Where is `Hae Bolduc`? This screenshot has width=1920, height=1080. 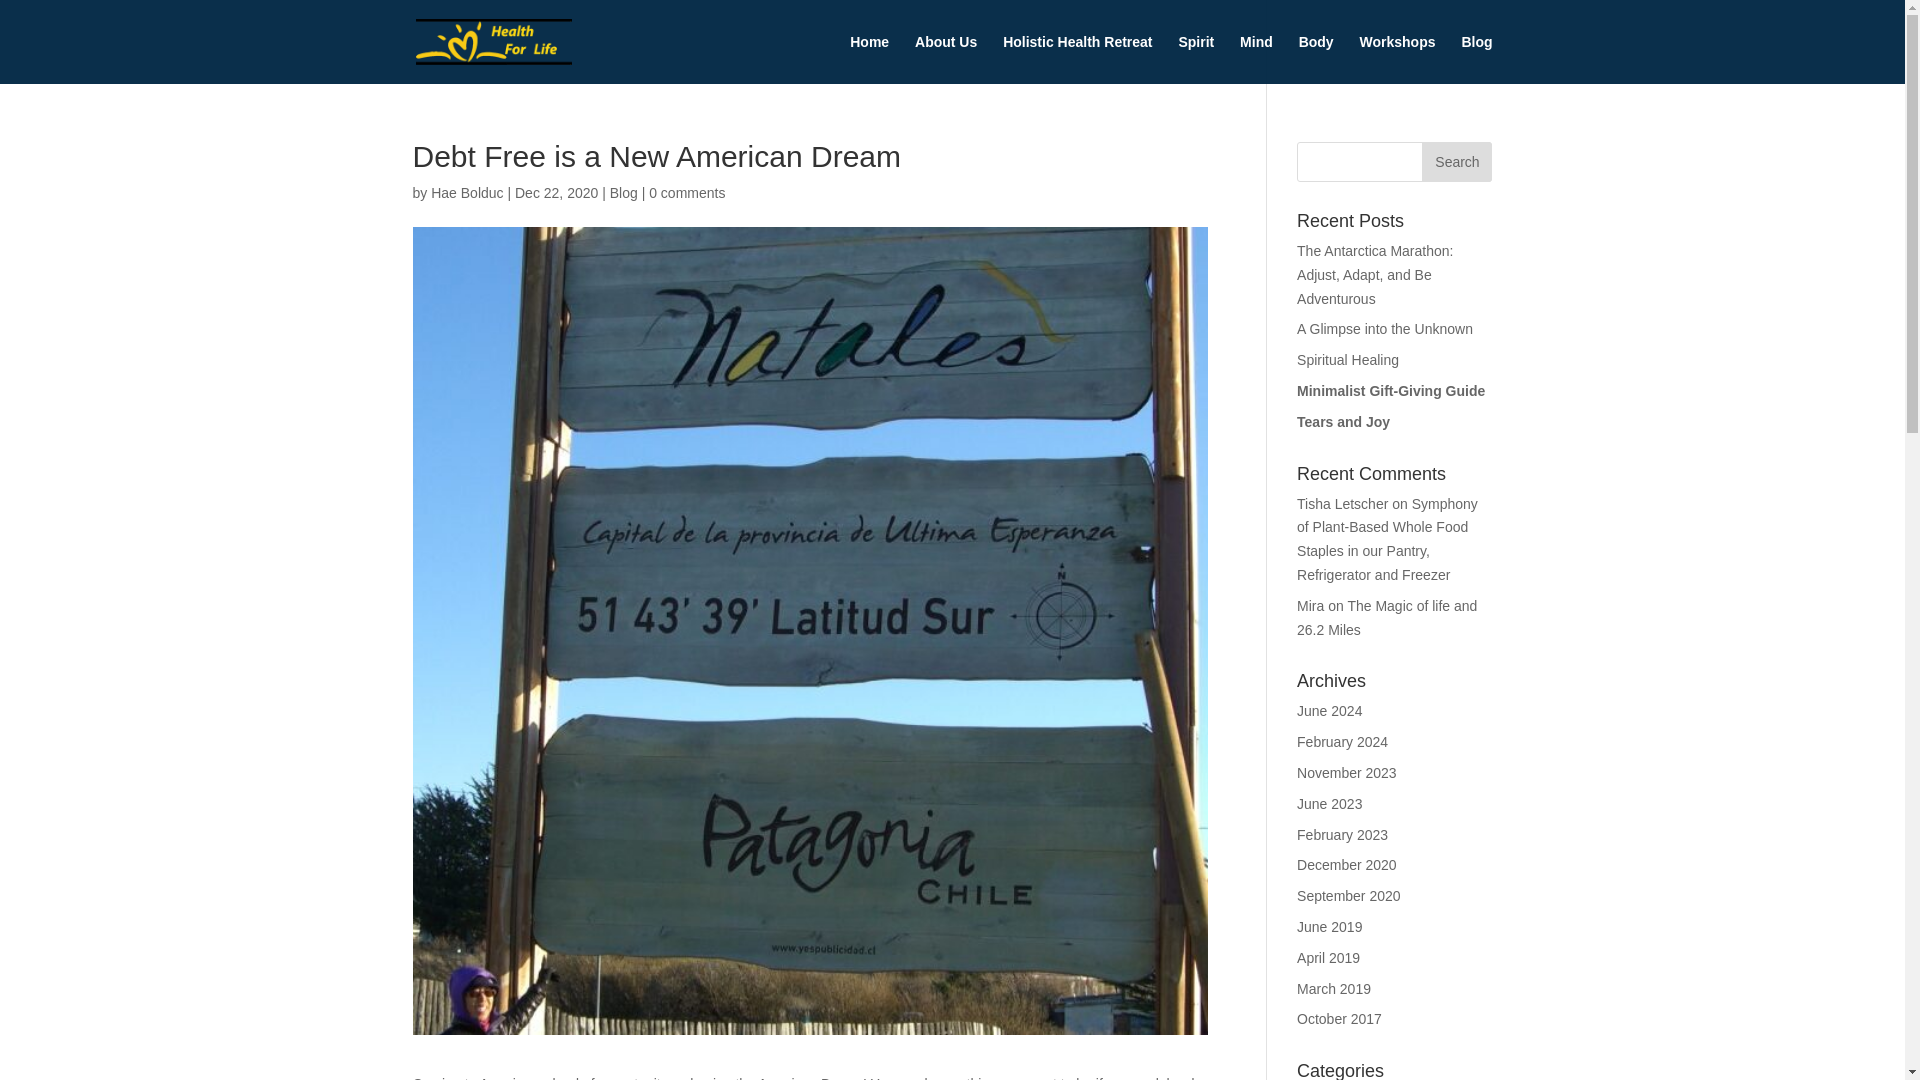
Hae Bolduc is located at coordinates (466, 192).